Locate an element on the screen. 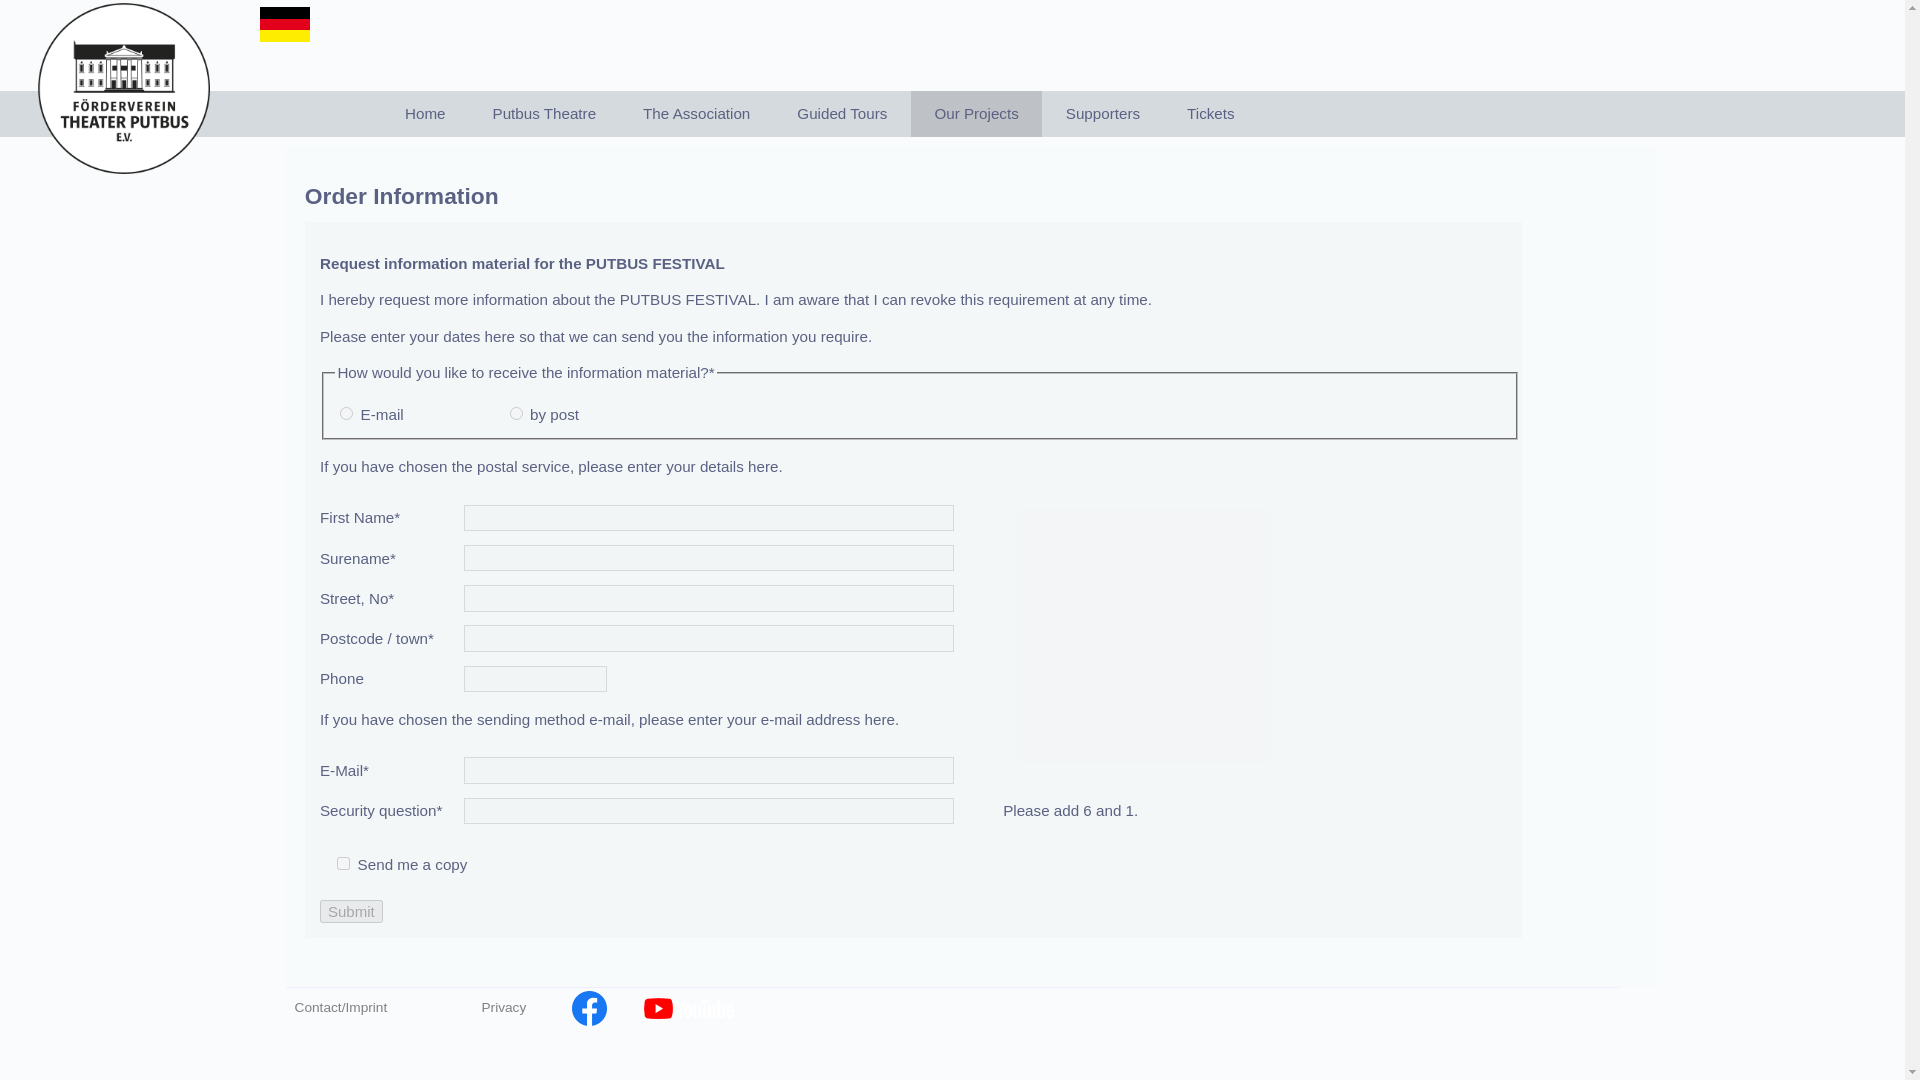 The image size is (1920, 1080). by post is located at coordinates (516, 414).